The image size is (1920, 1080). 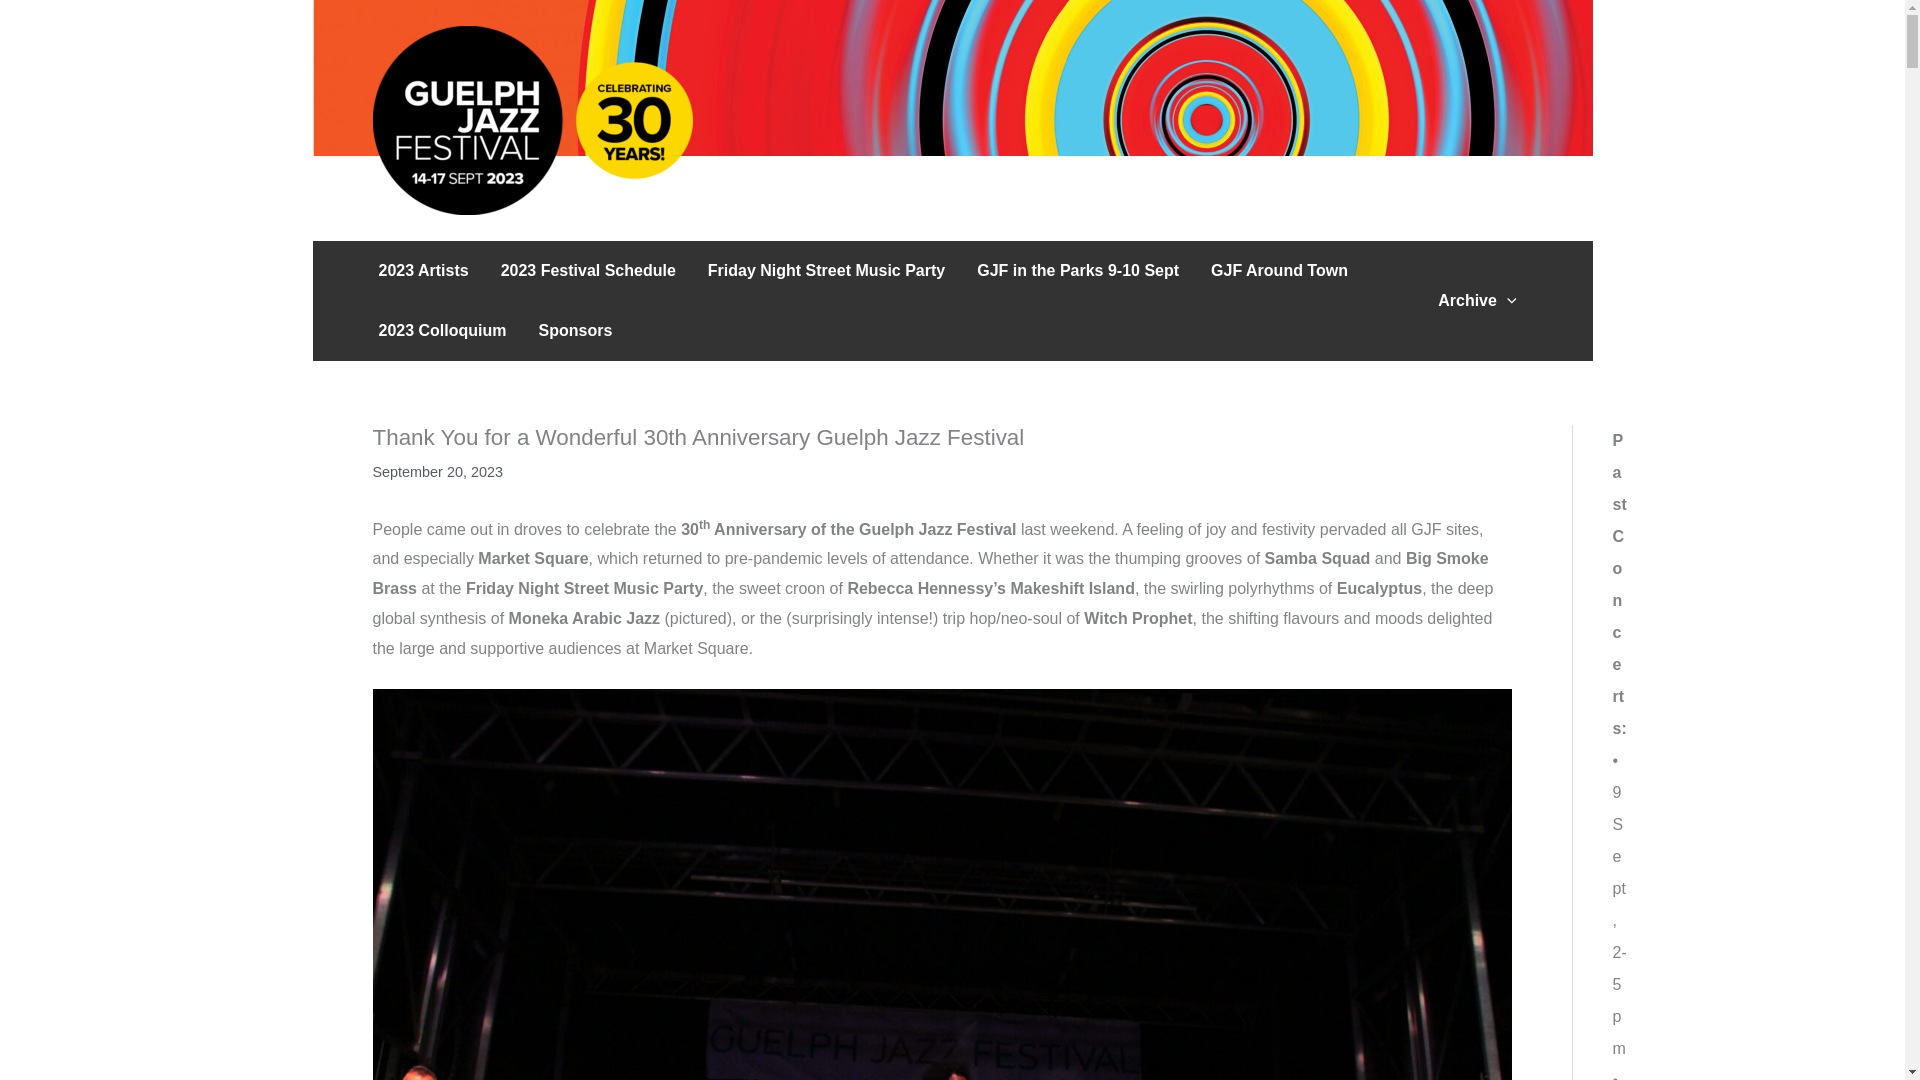 What do you see at coordinates (442, 330) in the screenshot?
I see `2023 Colloquium` at bounding box center [442, 330].